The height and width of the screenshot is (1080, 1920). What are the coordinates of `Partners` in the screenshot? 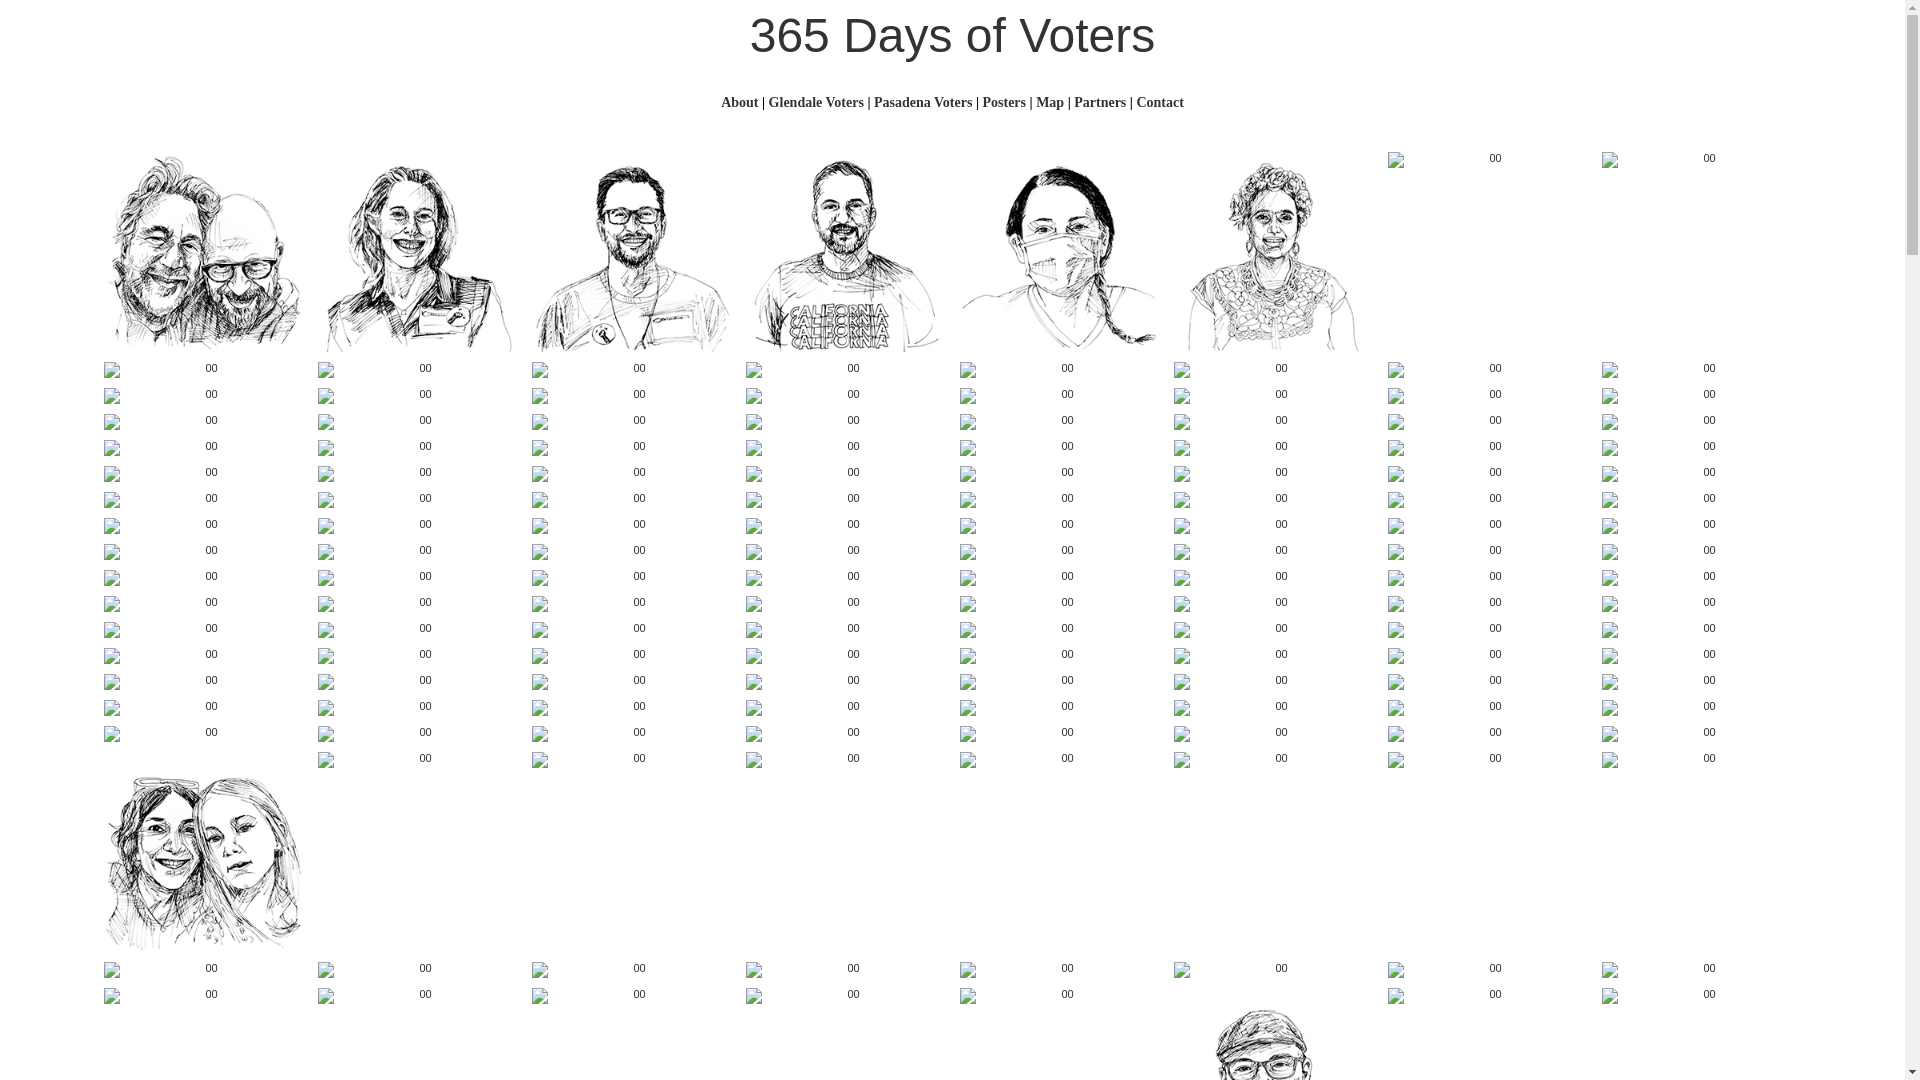 It's located at (1100, 102).